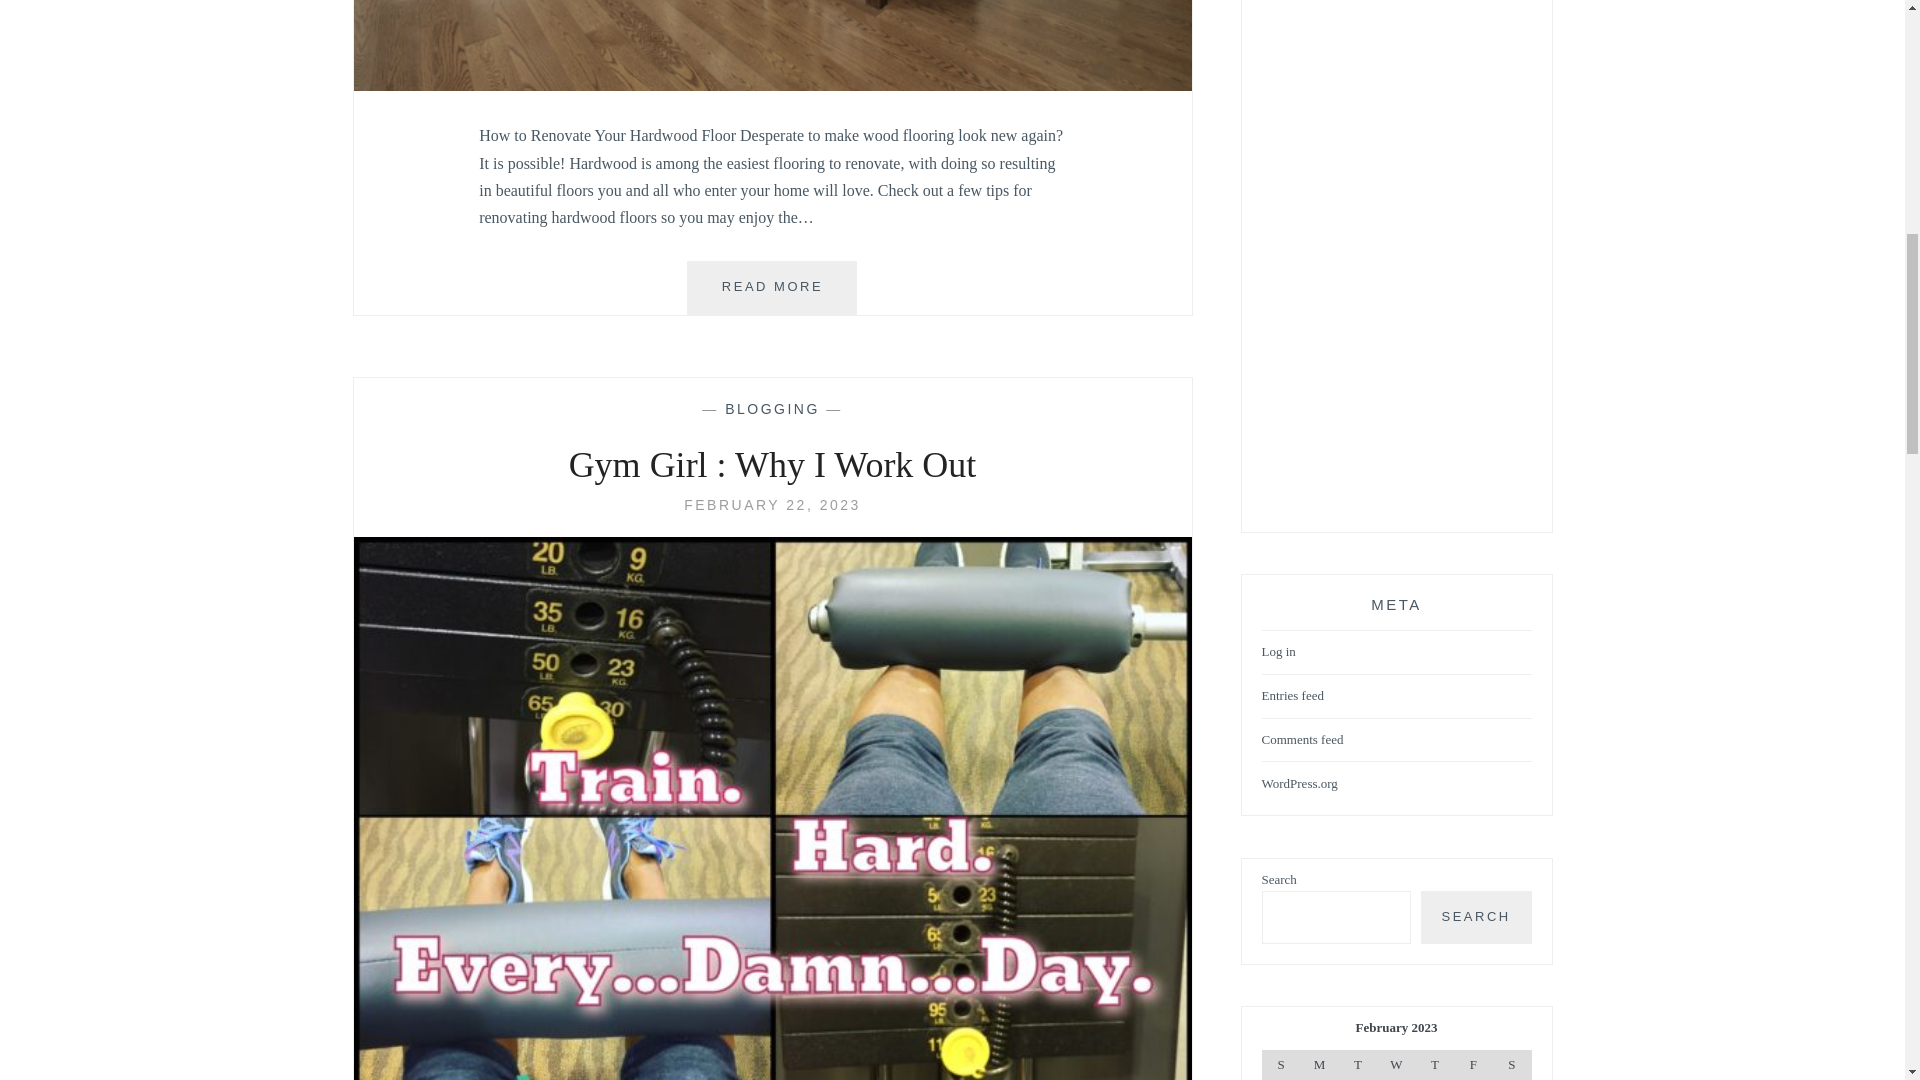 The height and width of the screenshot is (1080, 1920). What do you see at coordinates (1434, 1064) in the screenshot?
I see `Monday` at bounding box center [1434, 1064].